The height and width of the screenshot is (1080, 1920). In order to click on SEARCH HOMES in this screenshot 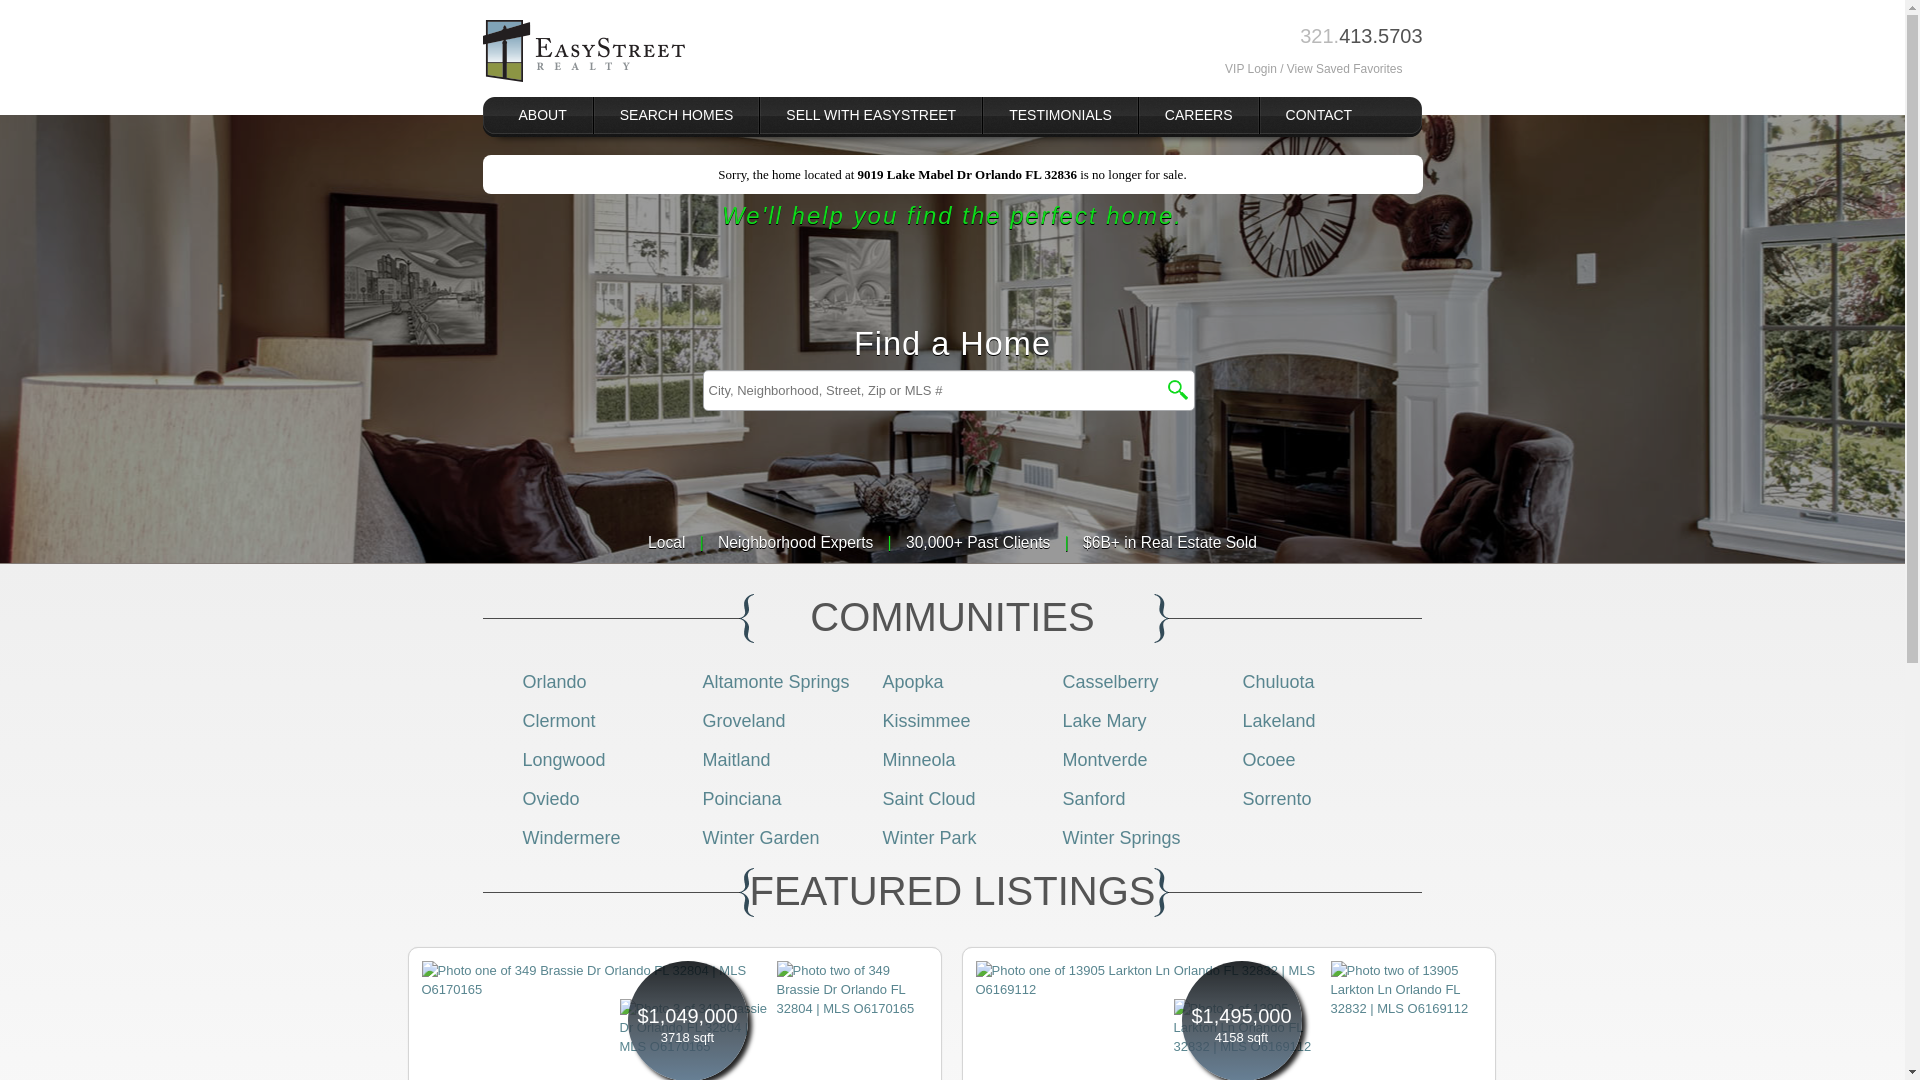, I will do `click(676, 115)`.